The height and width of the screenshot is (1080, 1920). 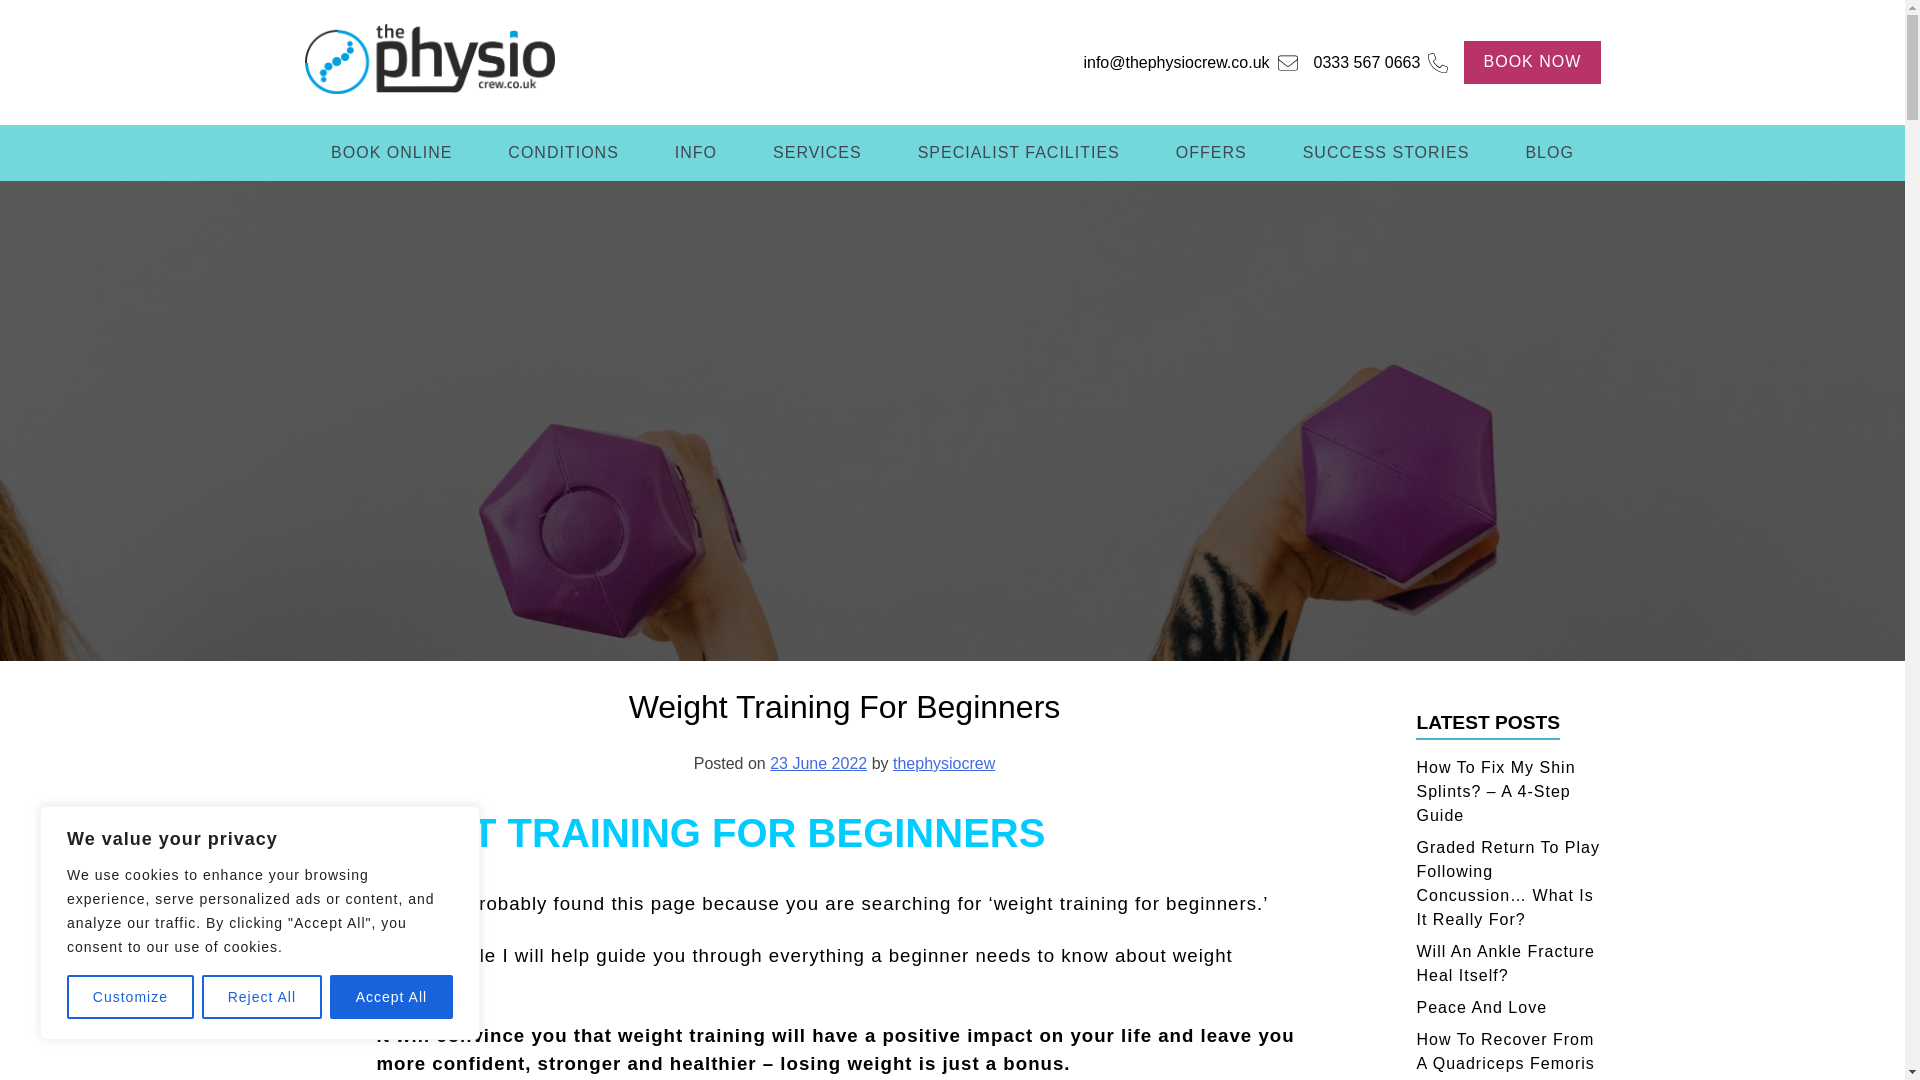 I want to click on 0333 567 0663, so click(x=1373, y=62).